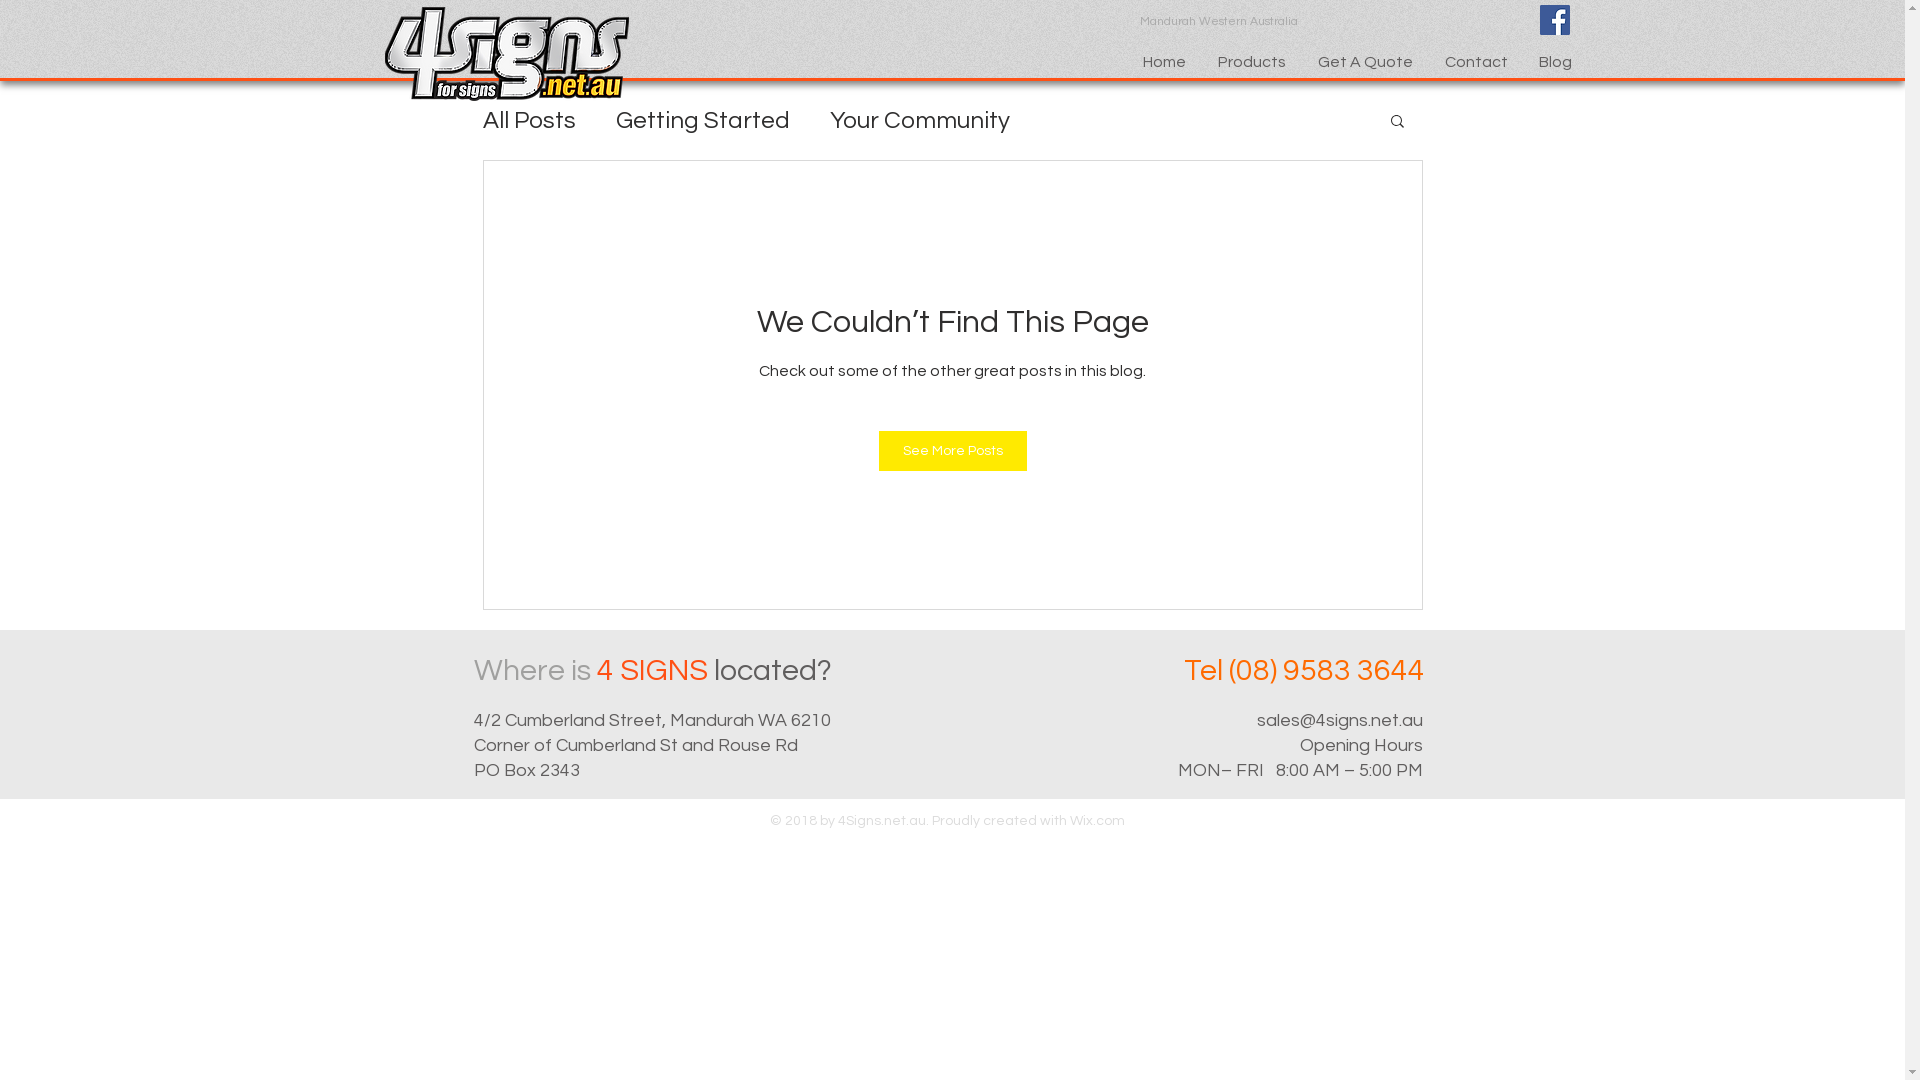  Describe the element at coordinates (1164, 62) in the screenshot. I see `Home` at that location.